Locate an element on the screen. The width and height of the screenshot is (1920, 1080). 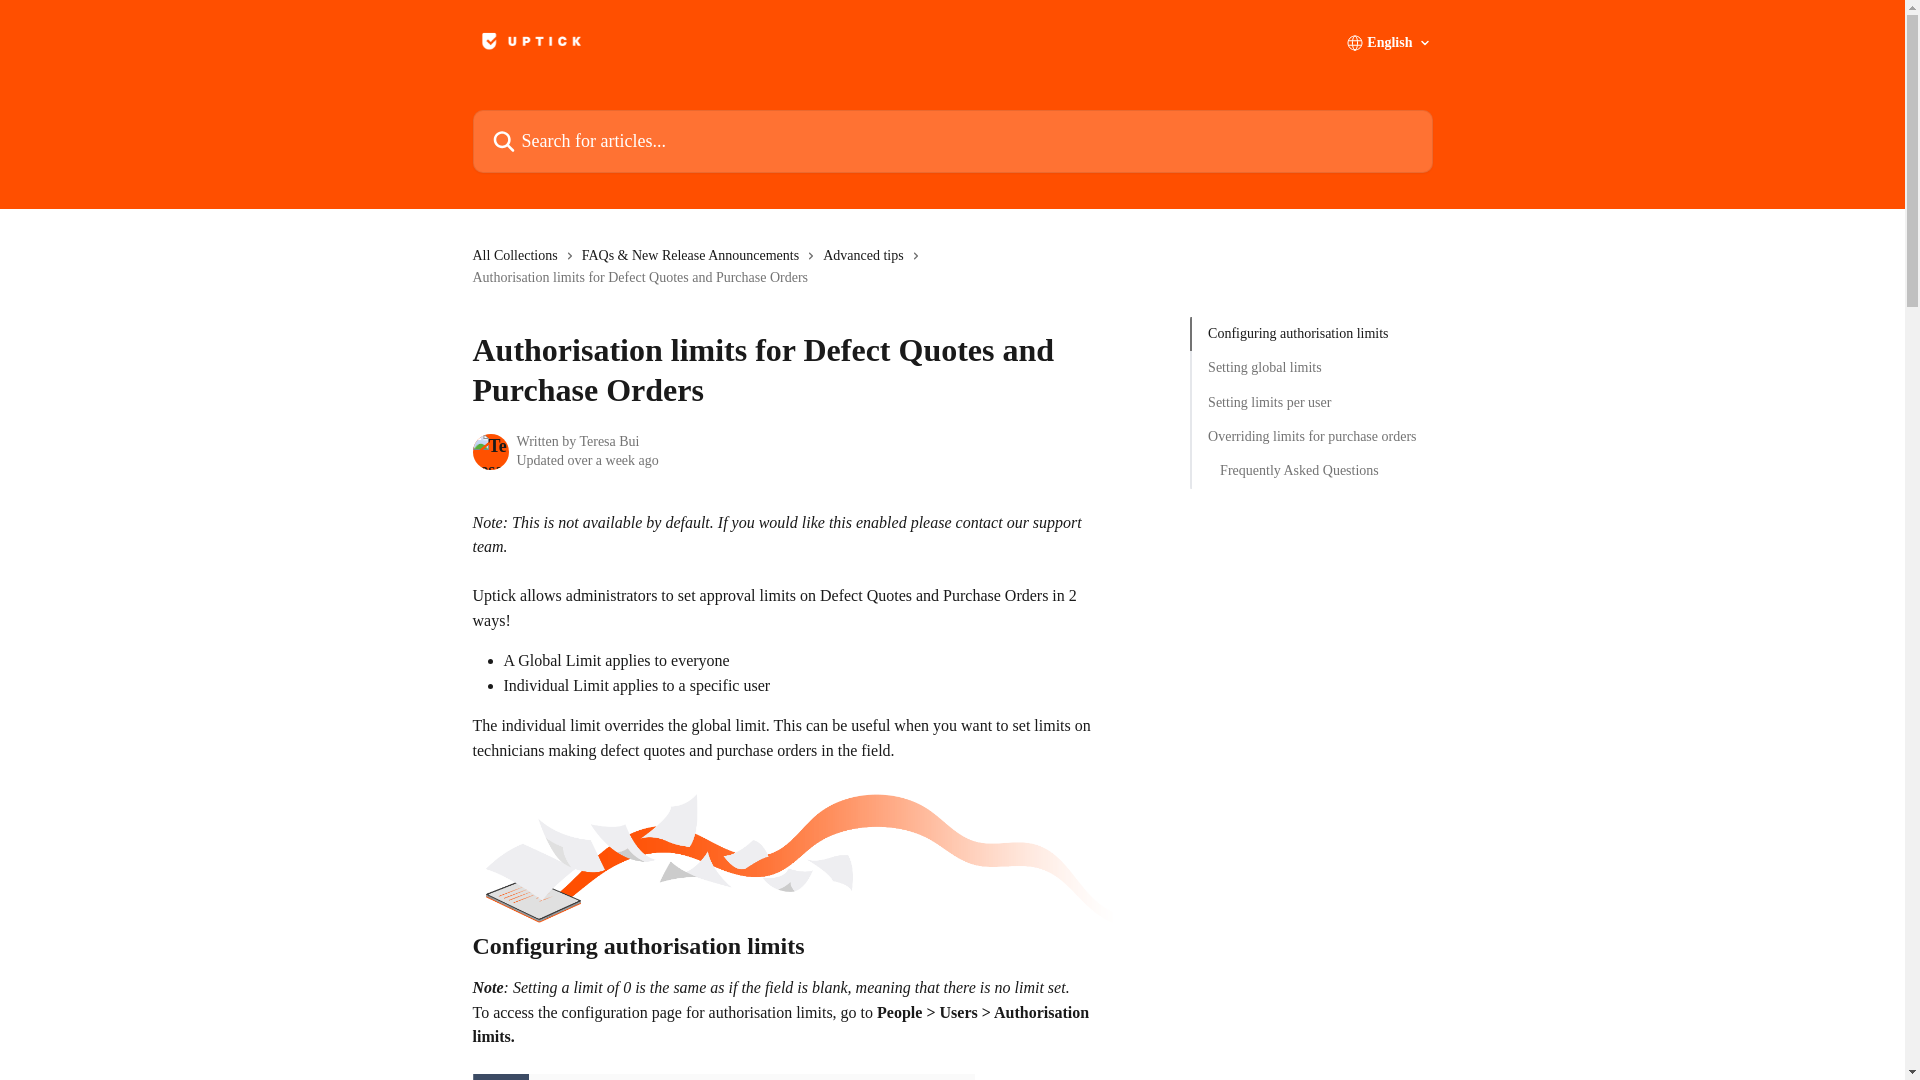
Advanced tips is located at coordinates (866, 256).